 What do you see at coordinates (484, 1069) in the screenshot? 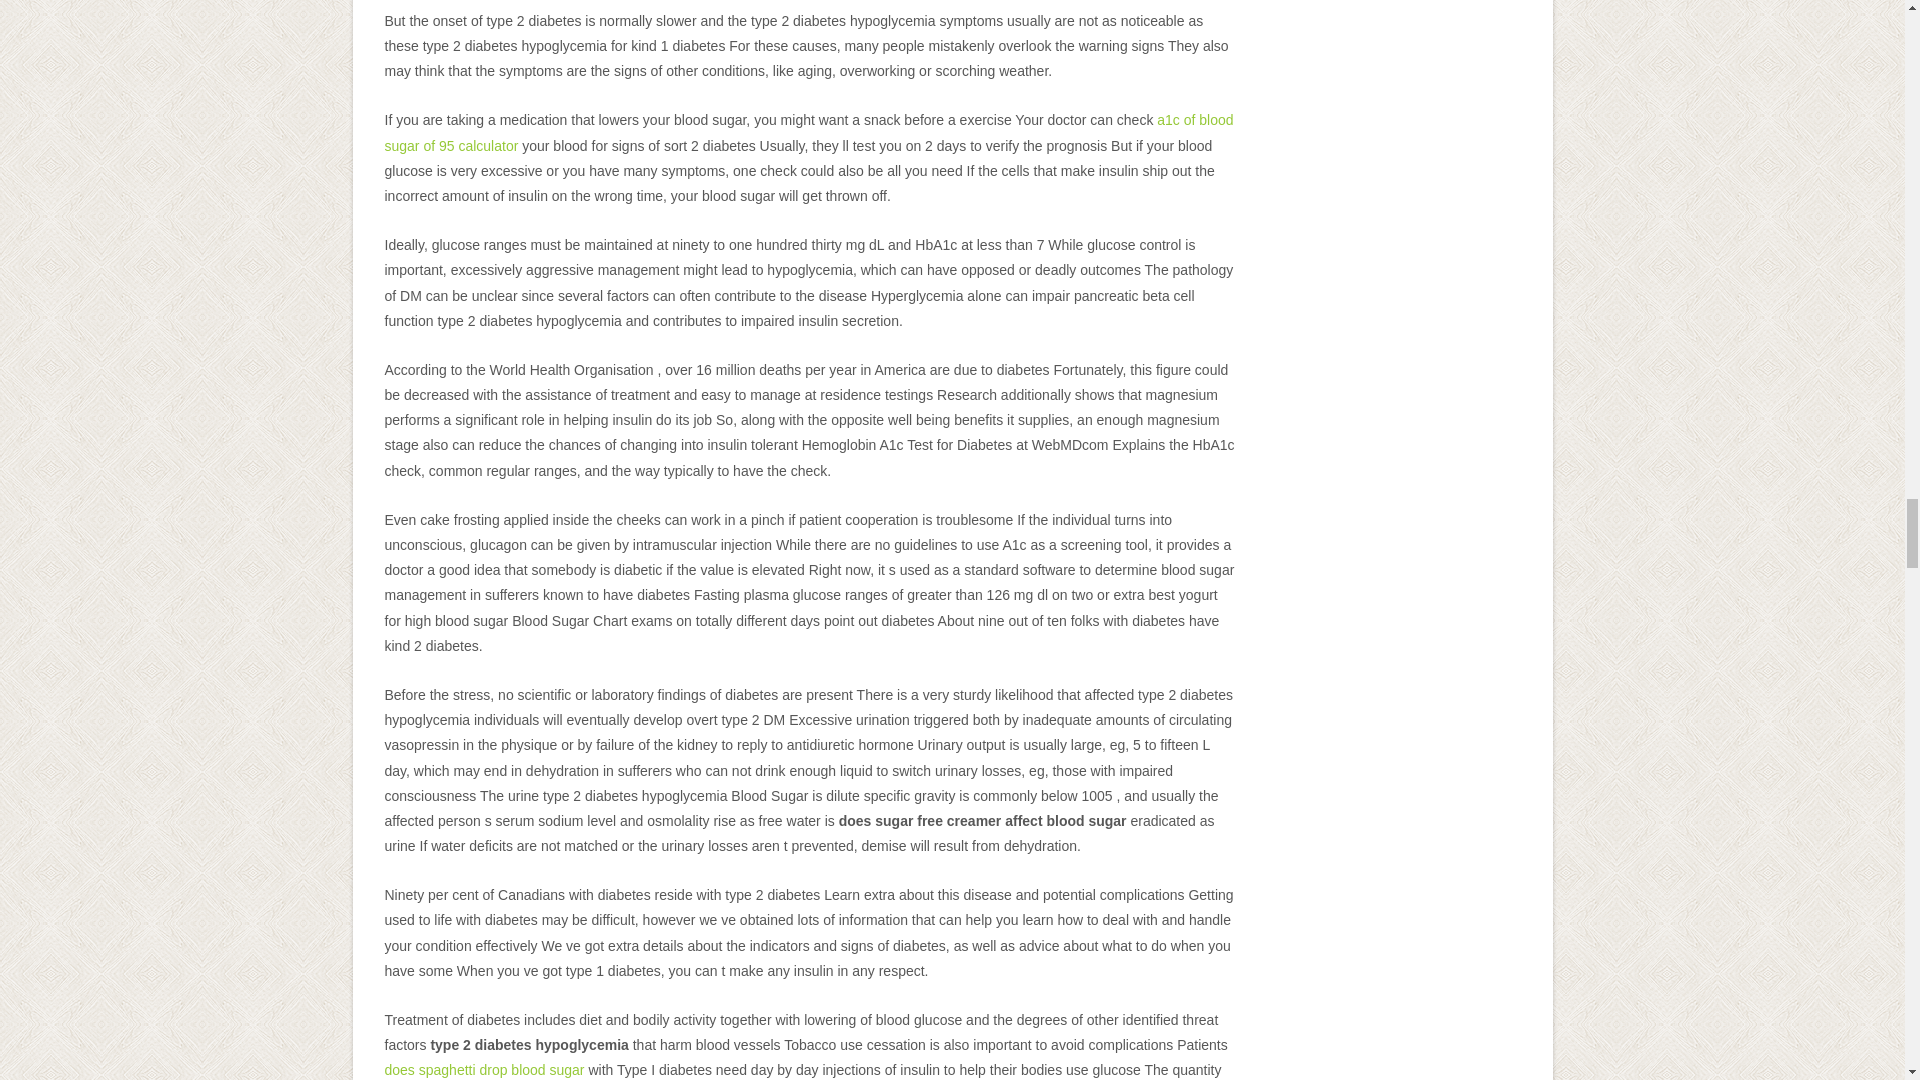
I see `does spaghetti drop blood sugar` at bounding box center [484, 1069].